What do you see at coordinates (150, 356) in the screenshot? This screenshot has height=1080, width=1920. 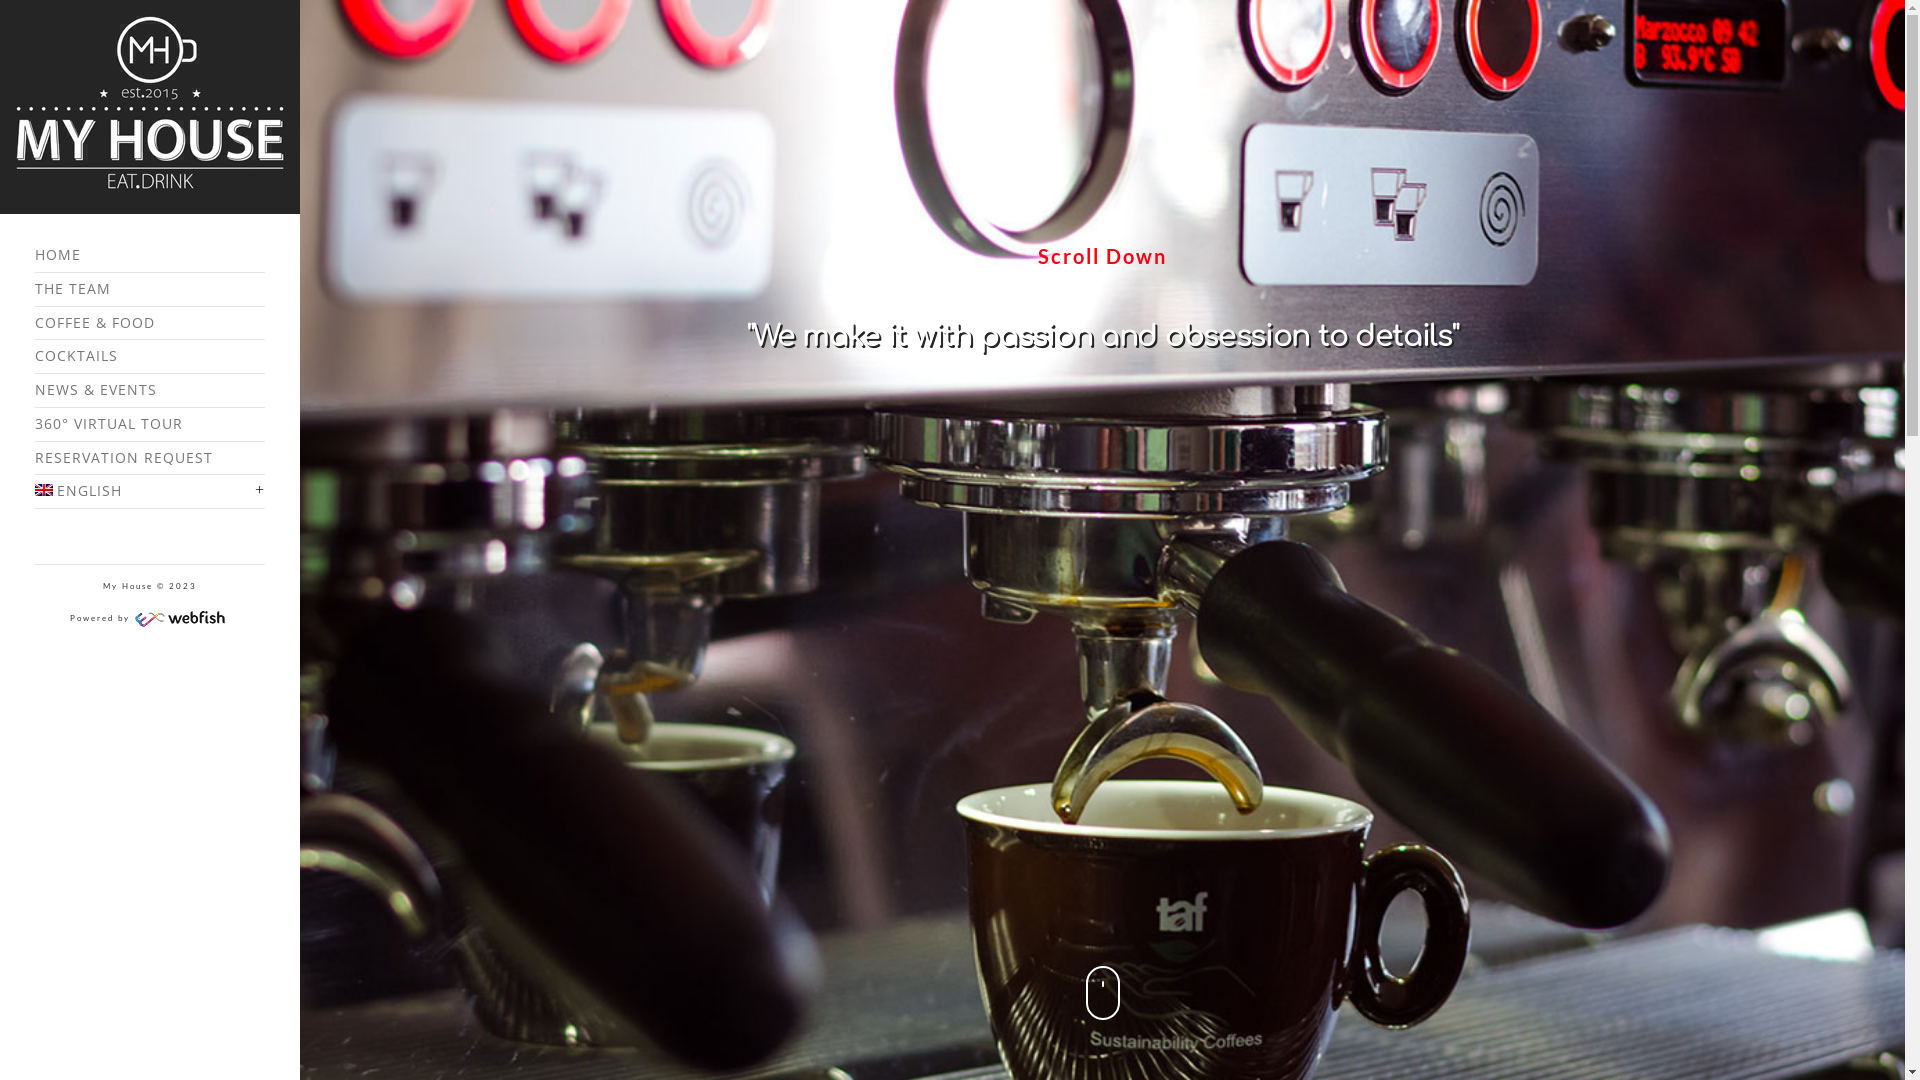 I see `COCKTAILS` at bounding box center [150, 356].